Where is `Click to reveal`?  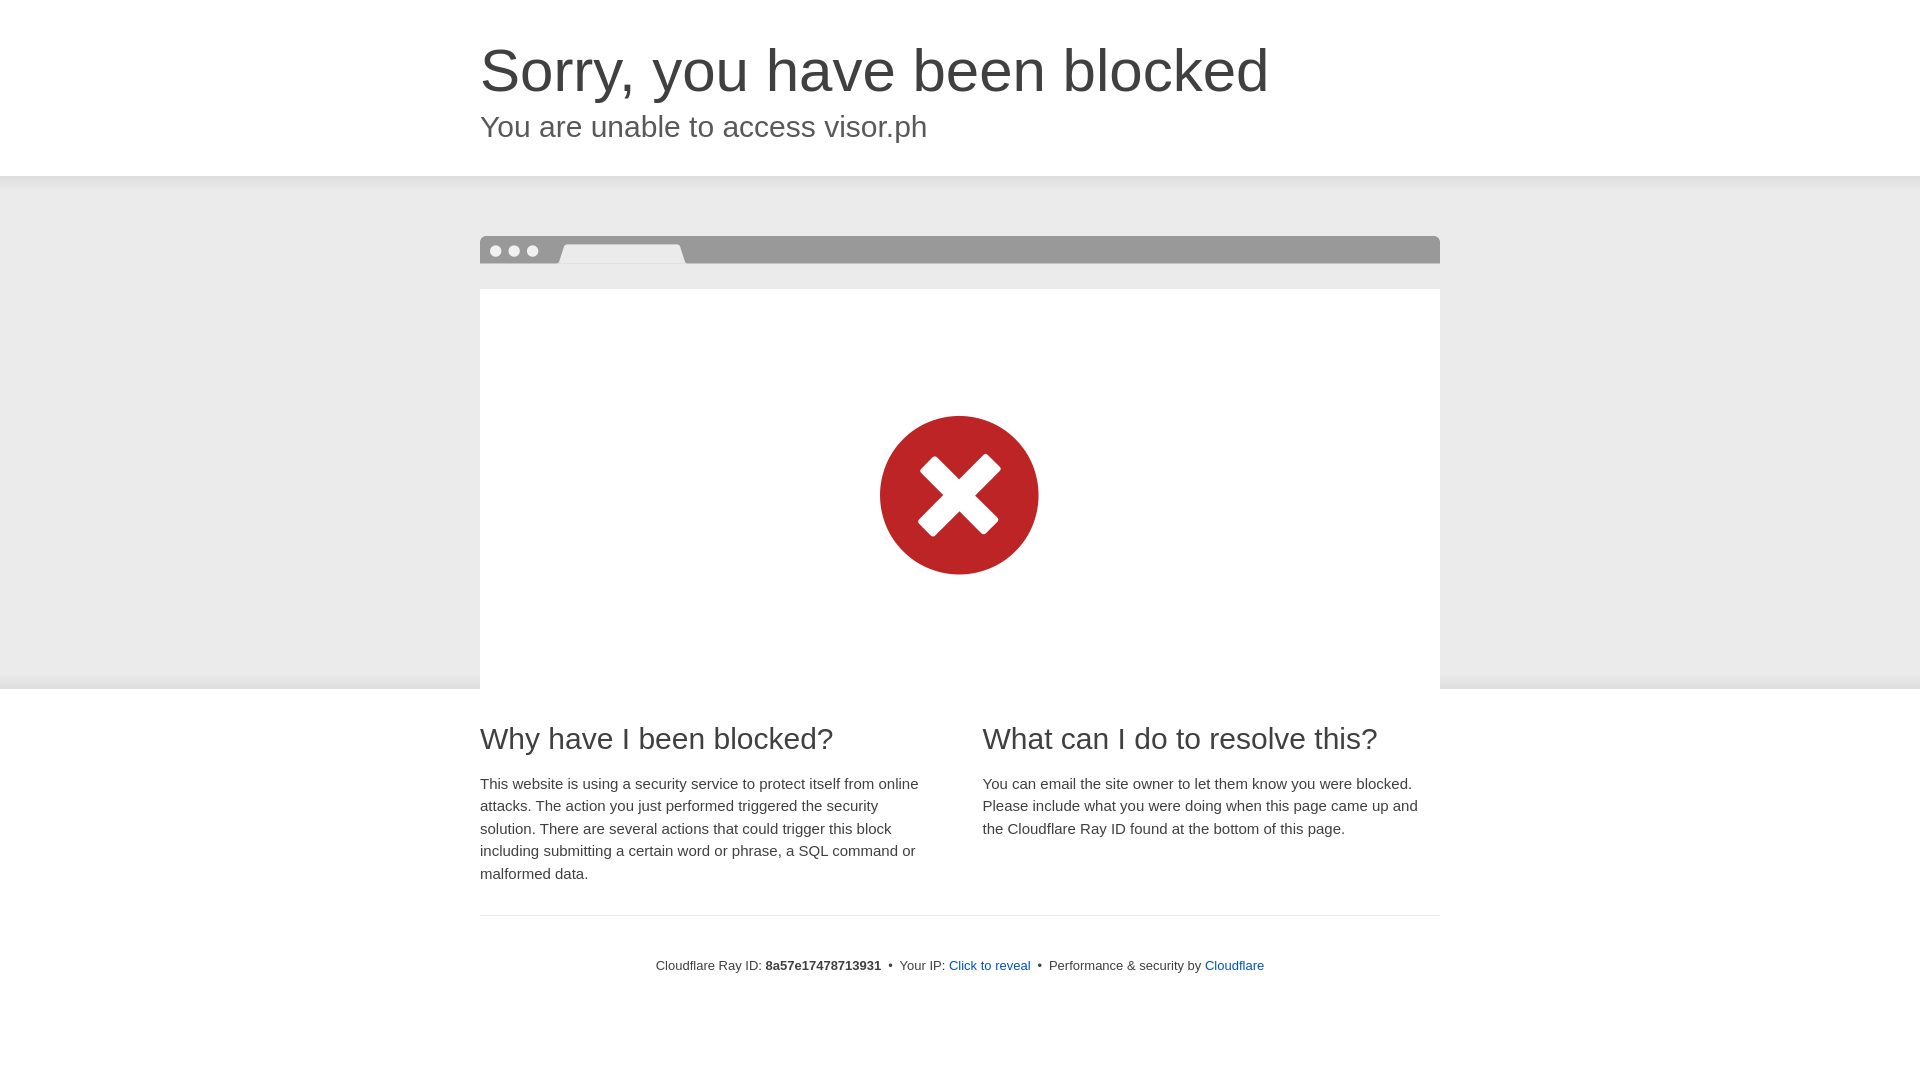 Click to reveal is located at coordinates (990, 966).